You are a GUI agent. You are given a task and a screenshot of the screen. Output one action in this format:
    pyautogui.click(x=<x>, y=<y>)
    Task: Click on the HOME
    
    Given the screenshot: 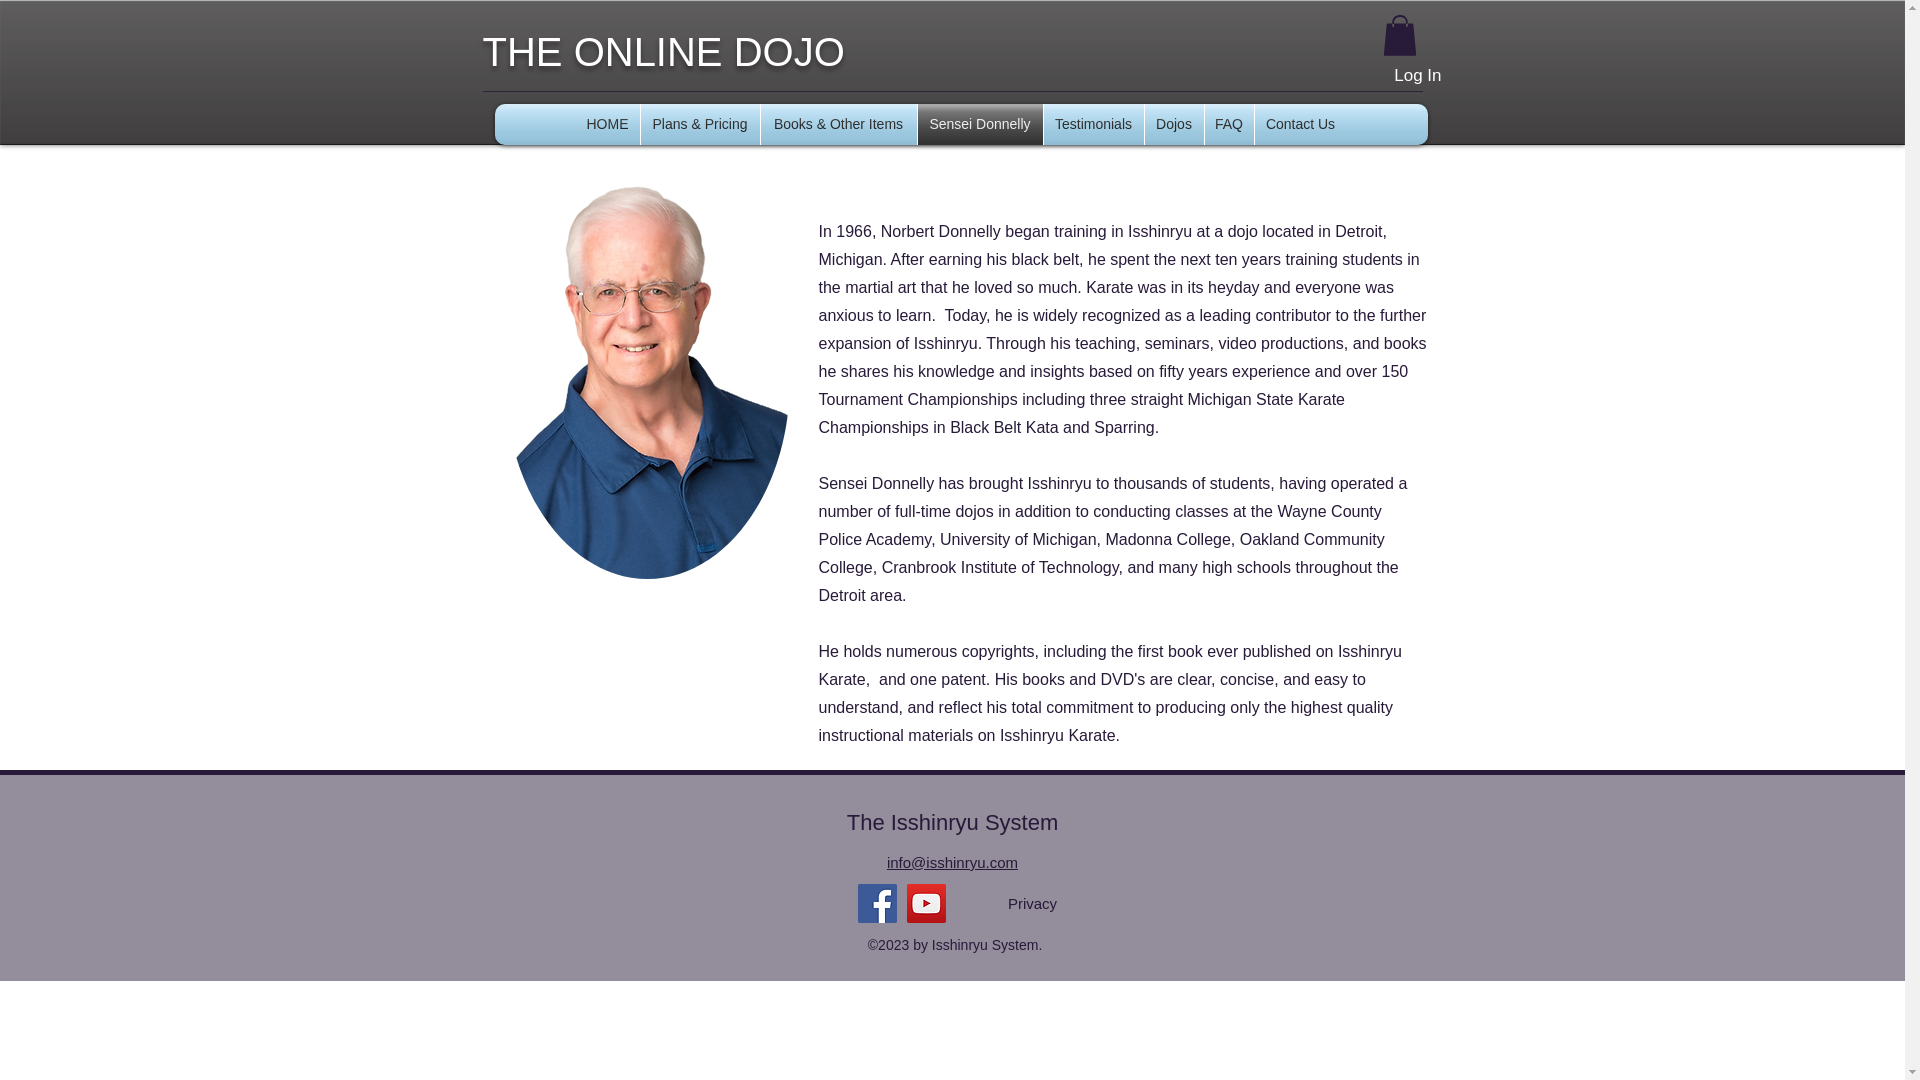 What is the action you would take?
    pyautogui.click(x=608, y=124)
    